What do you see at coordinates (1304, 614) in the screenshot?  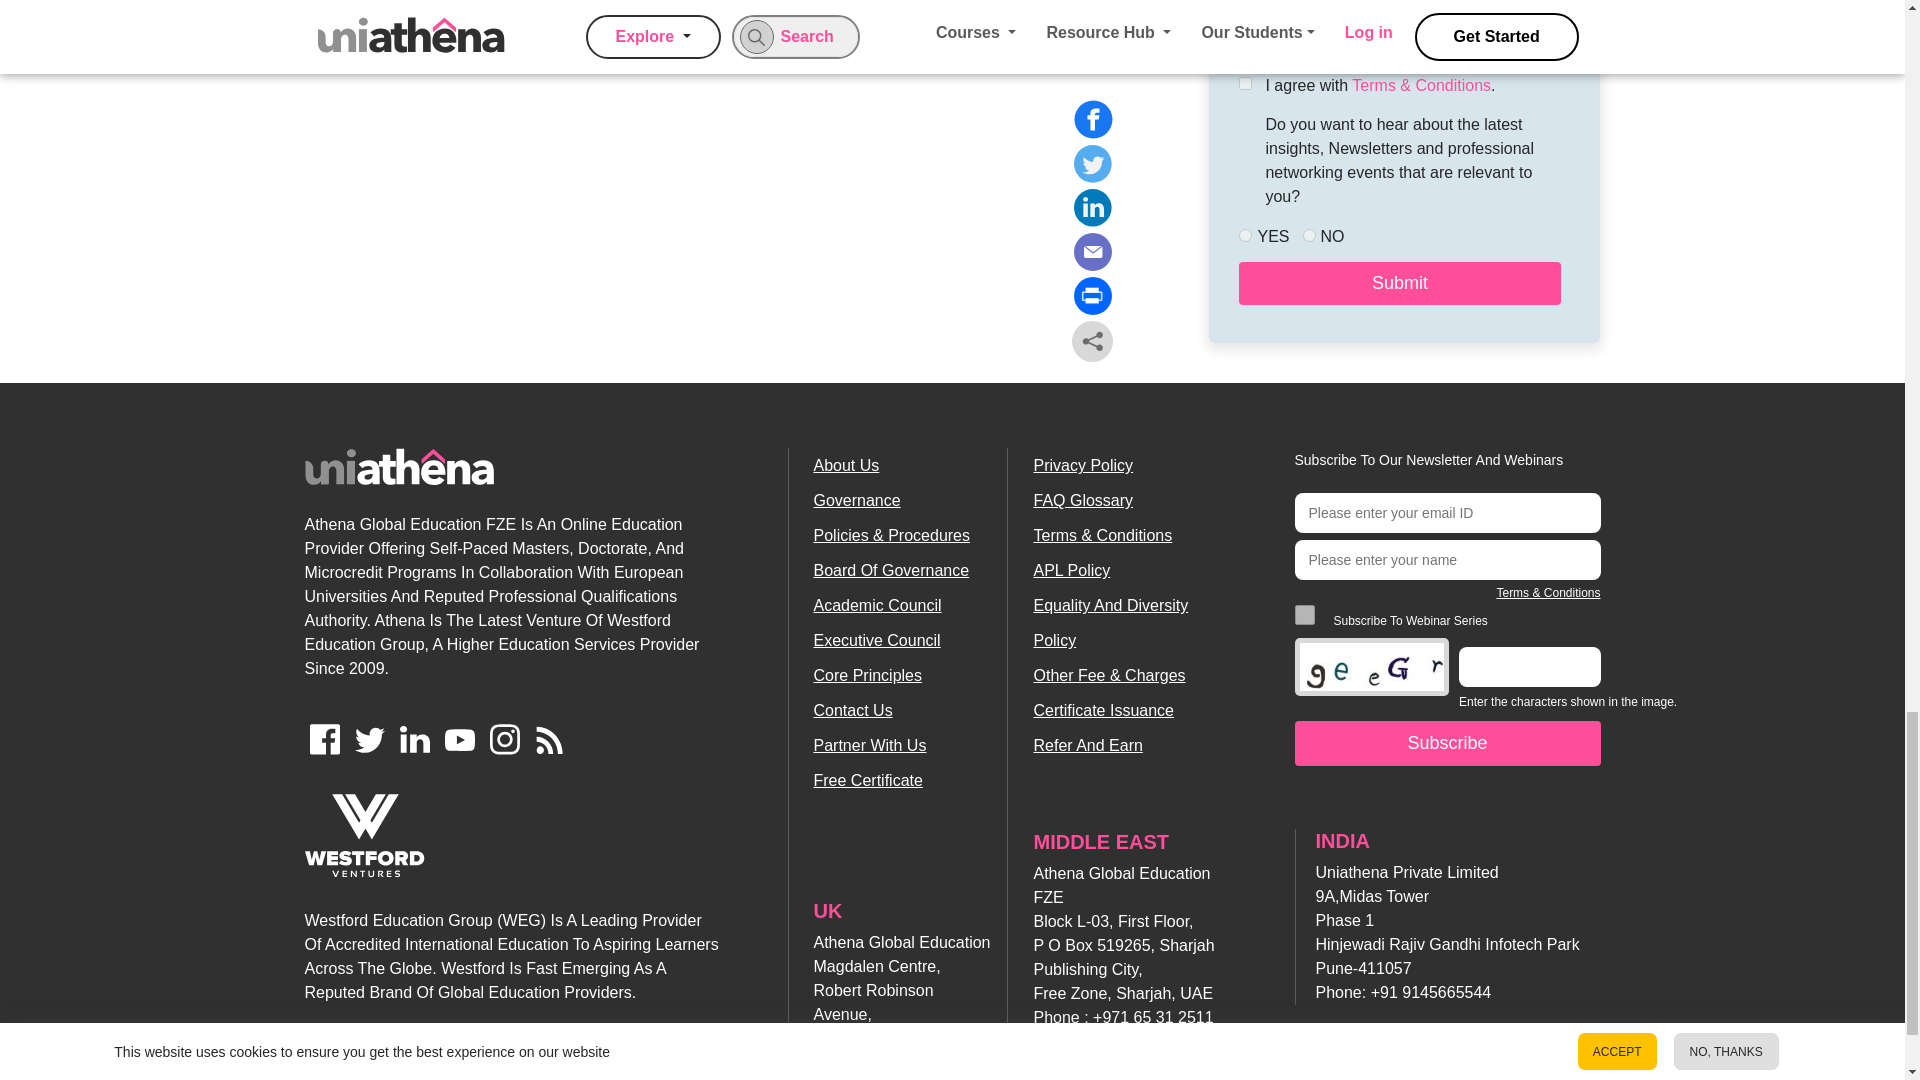 I see `1` at bounding box center [1304, 614].